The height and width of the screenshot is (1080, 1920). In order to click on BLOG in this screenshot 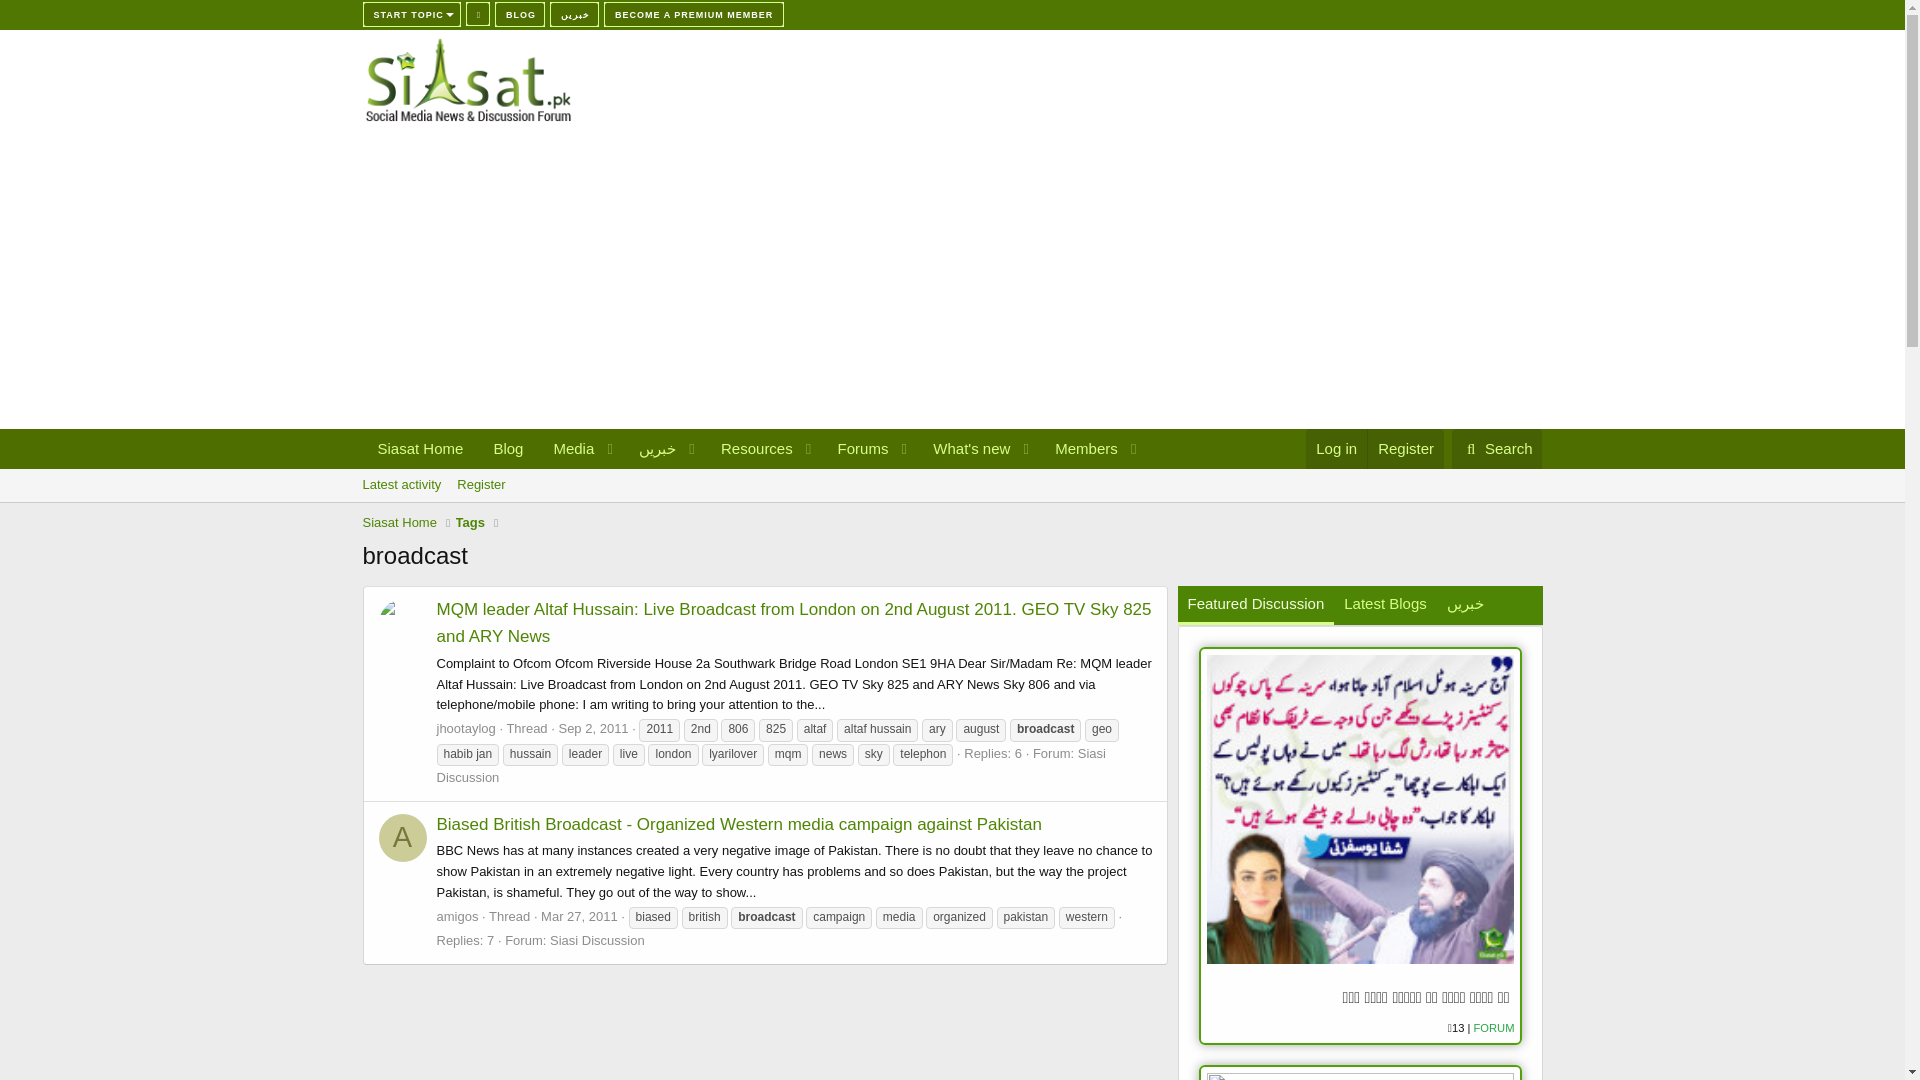, I will do `click(520, 14)`.